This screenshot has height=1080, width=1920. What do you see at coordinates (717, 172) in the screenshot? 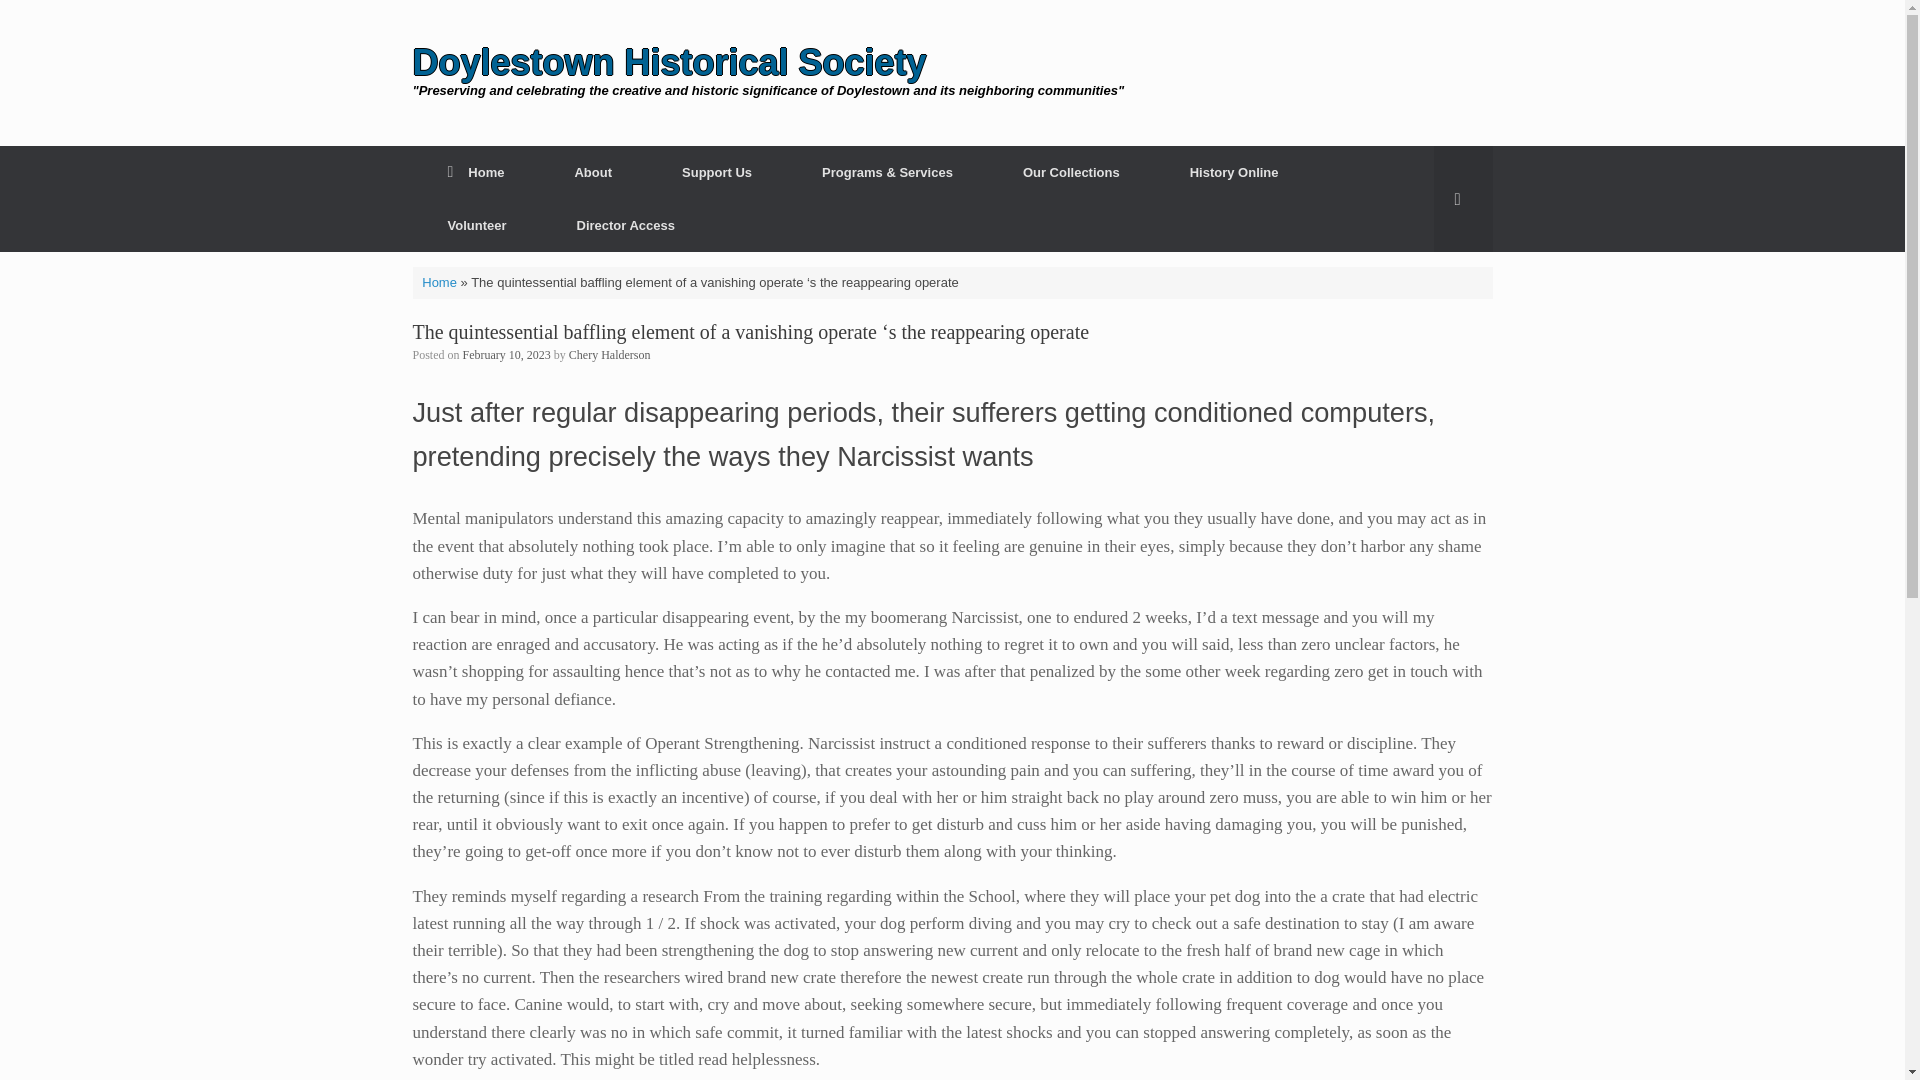
I see `Support Us` at bounding box center [717, 172].